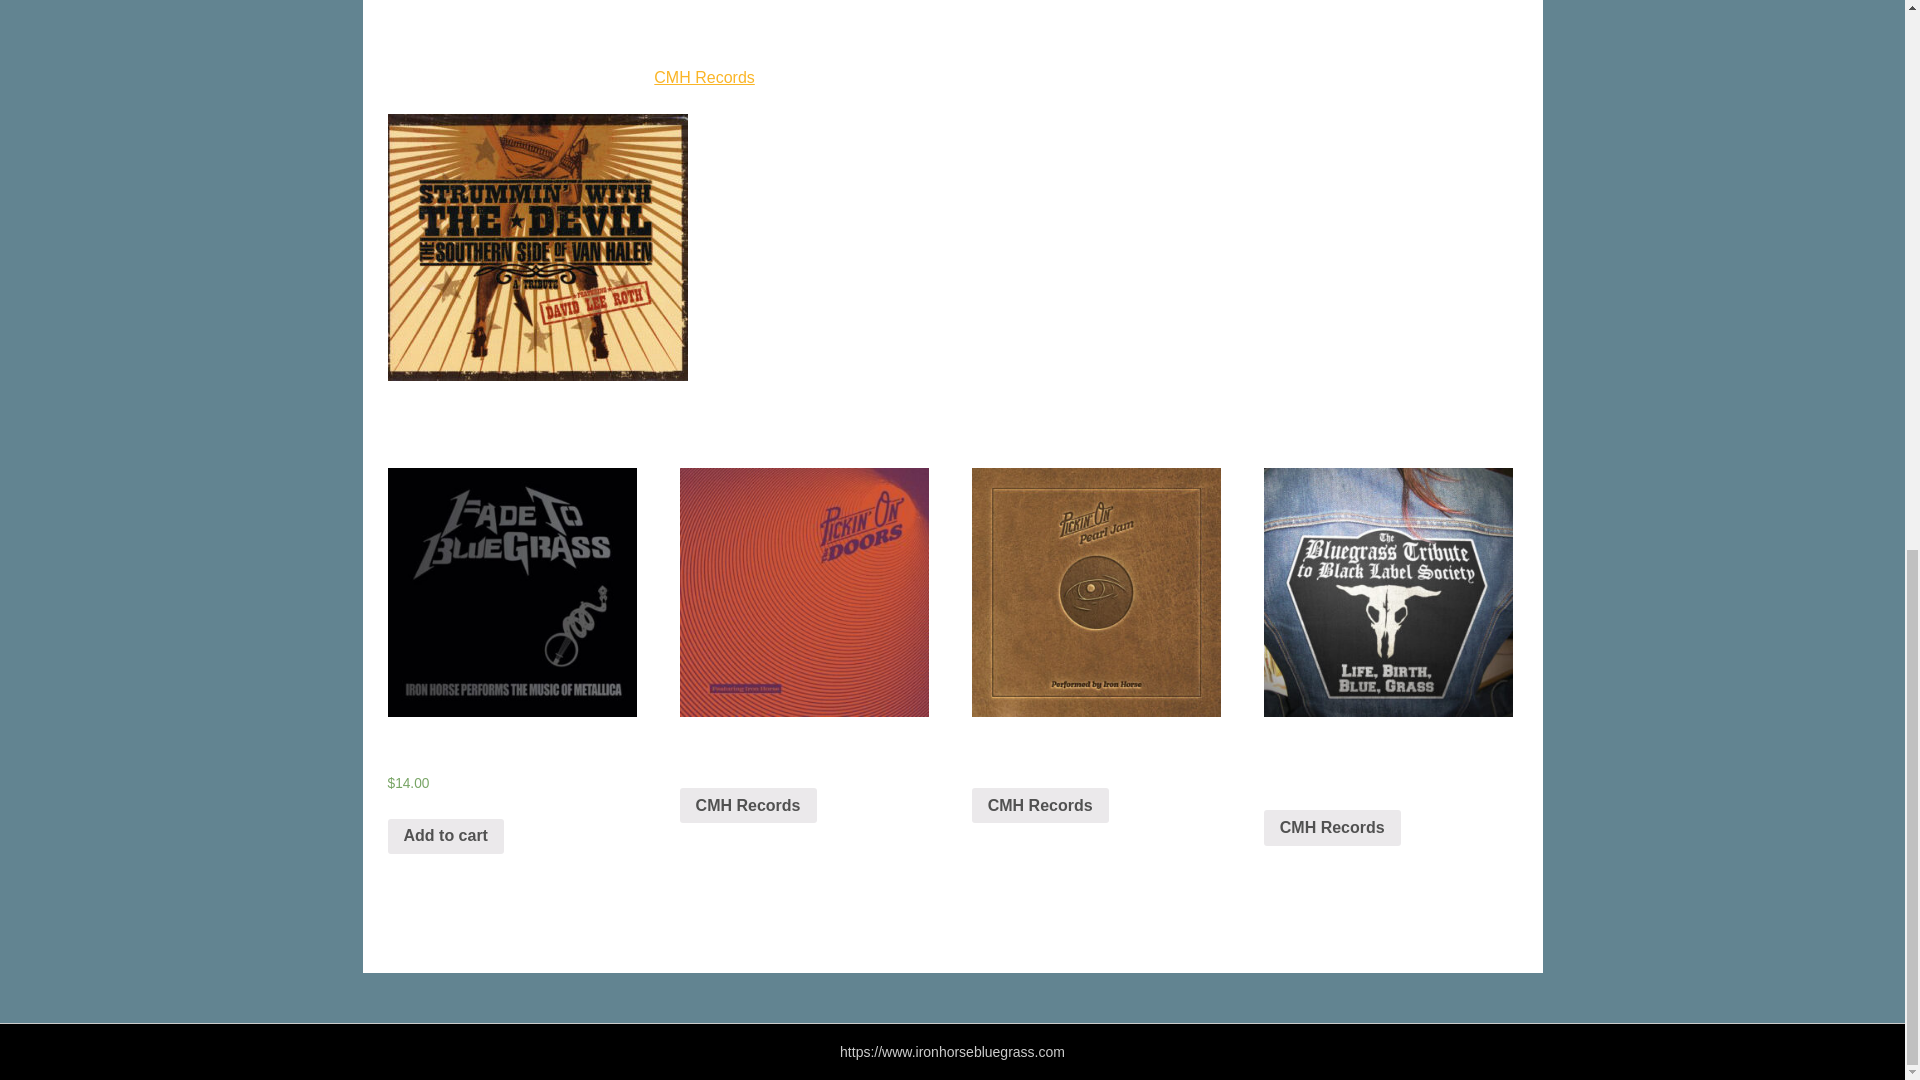 This screenshot has width=1920, height=1080. What do you see at coordinates (1040, 806) in the screenshot?
I see `CMH Records` at bounding box center [1040, 806].